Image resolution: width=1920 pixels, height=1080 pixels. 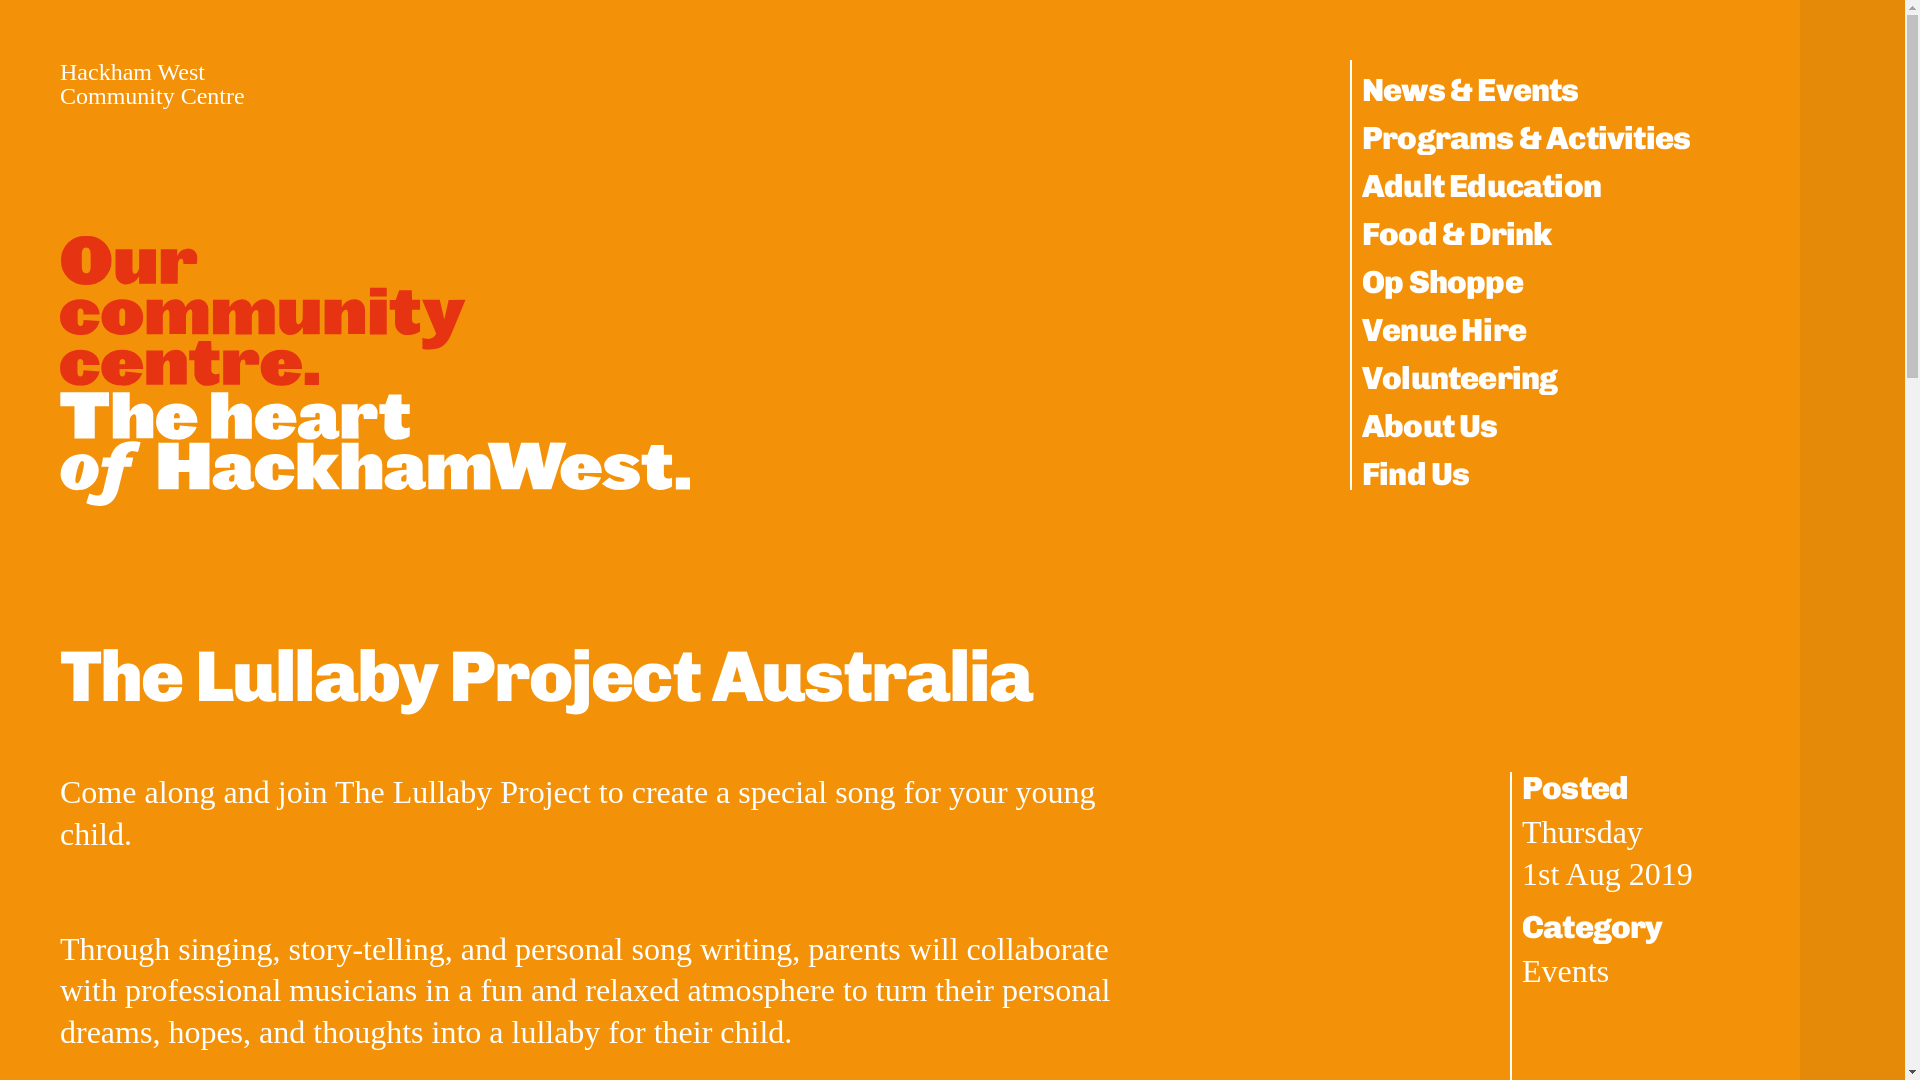 I want to click on Op Shoppe, so click(x=1442, y=282).